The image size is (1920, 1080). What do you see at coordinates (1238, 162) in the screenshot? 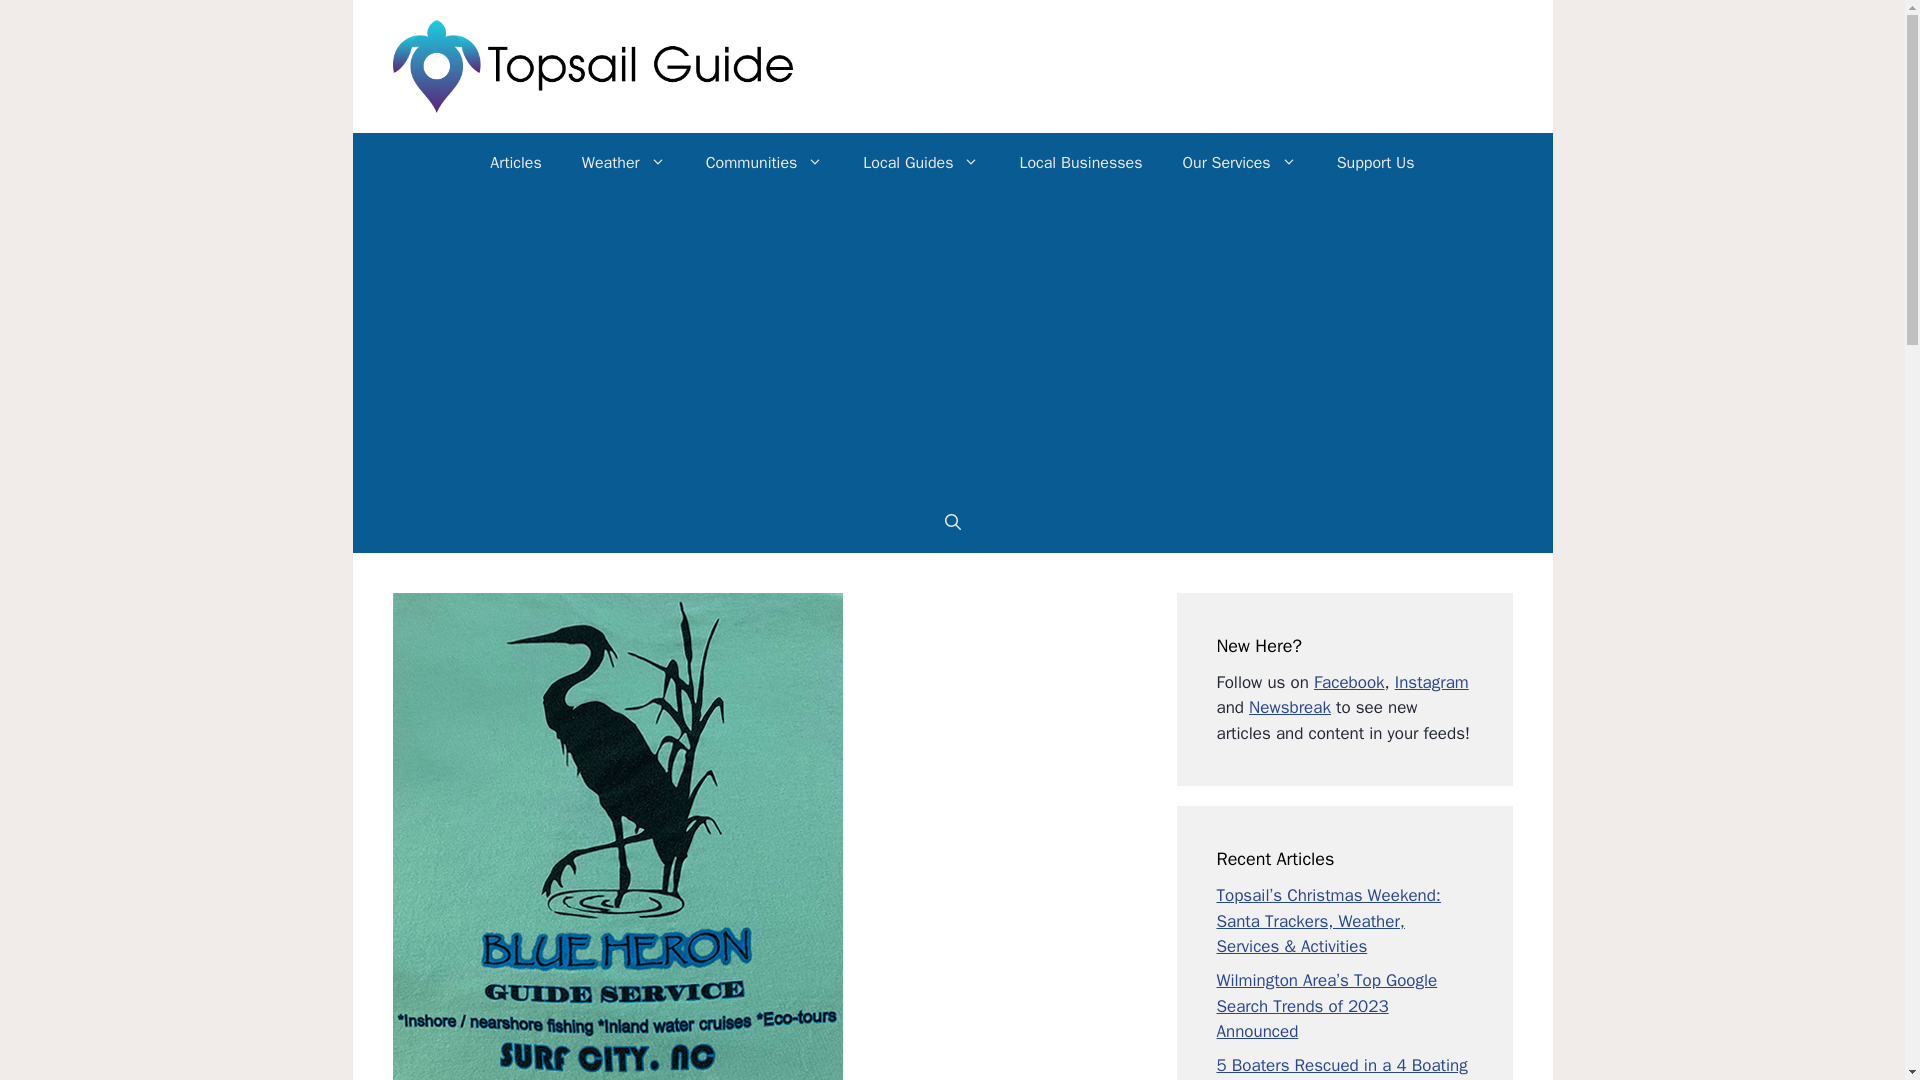
I see `Our Services` at bounding box center [1238, 162].